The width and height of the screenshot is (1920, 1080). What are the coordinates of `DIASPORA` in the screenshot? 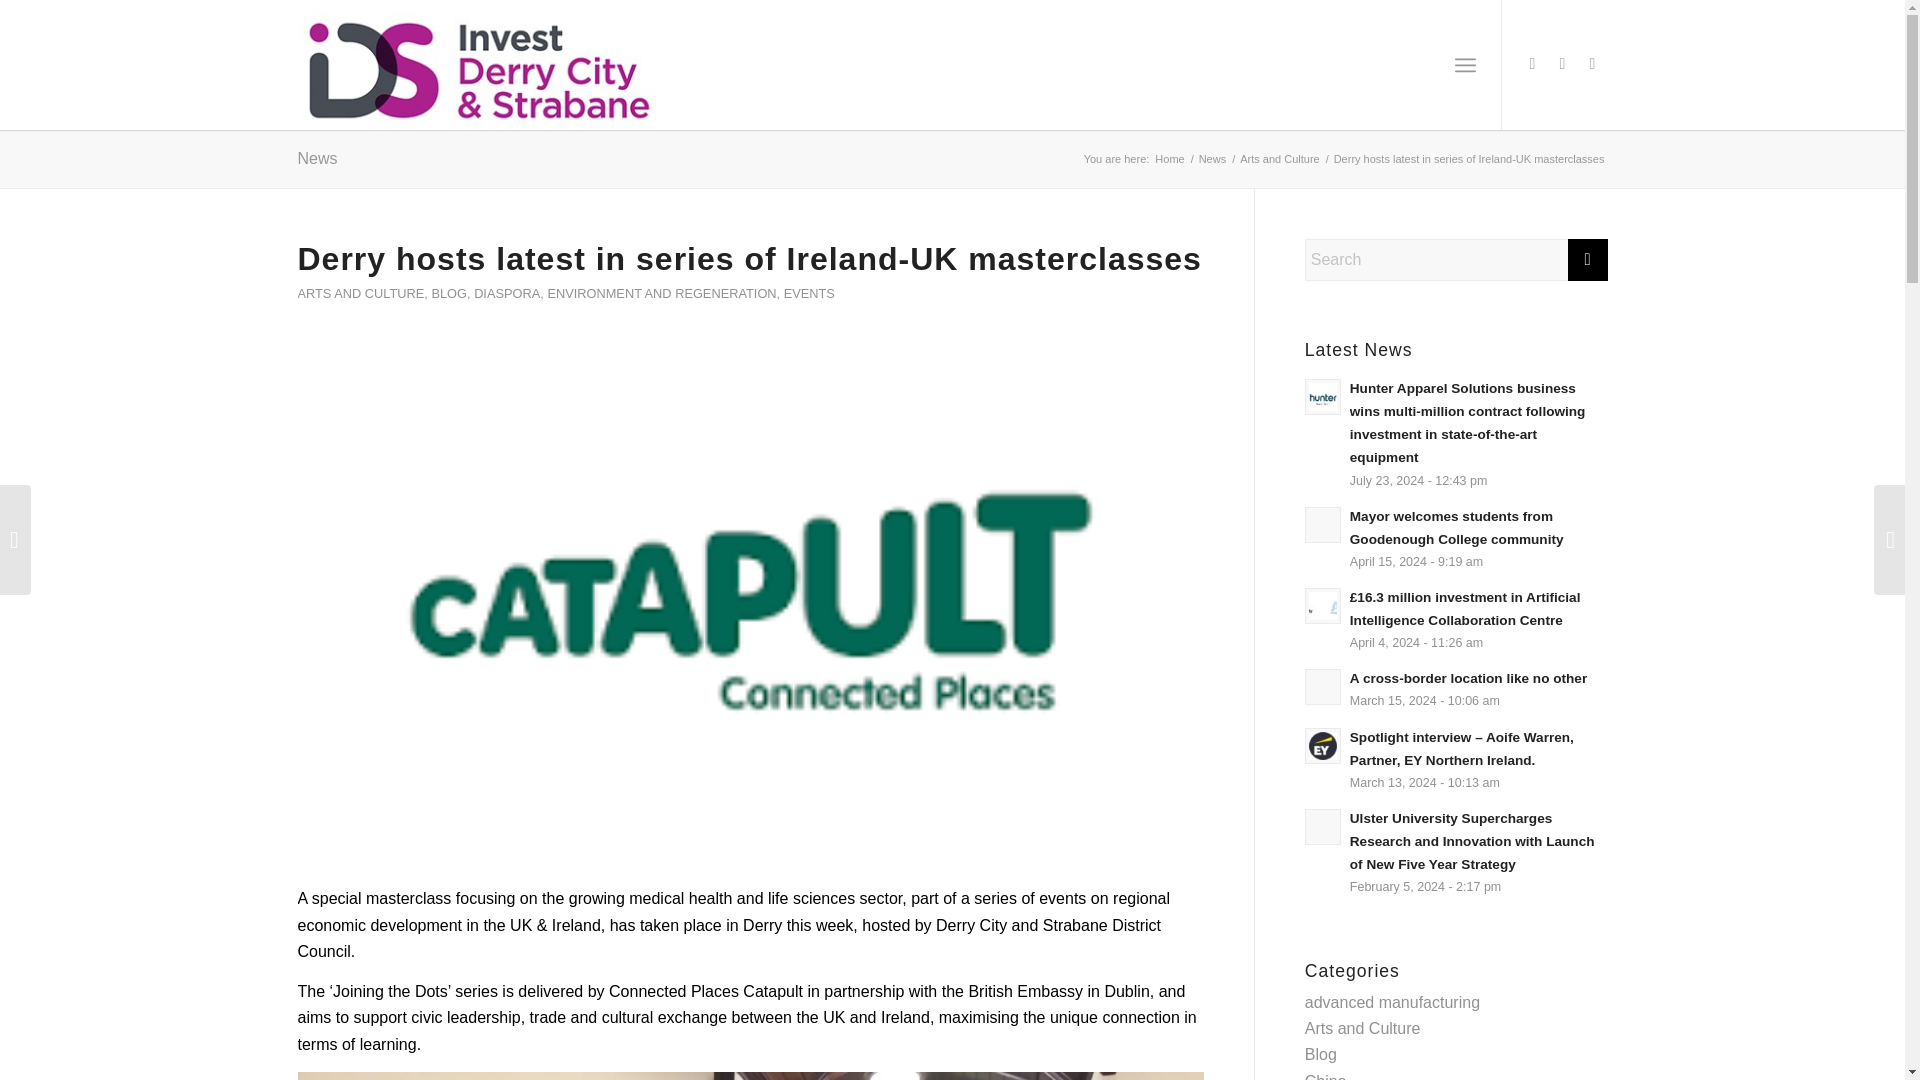 It's located at (506, 294).